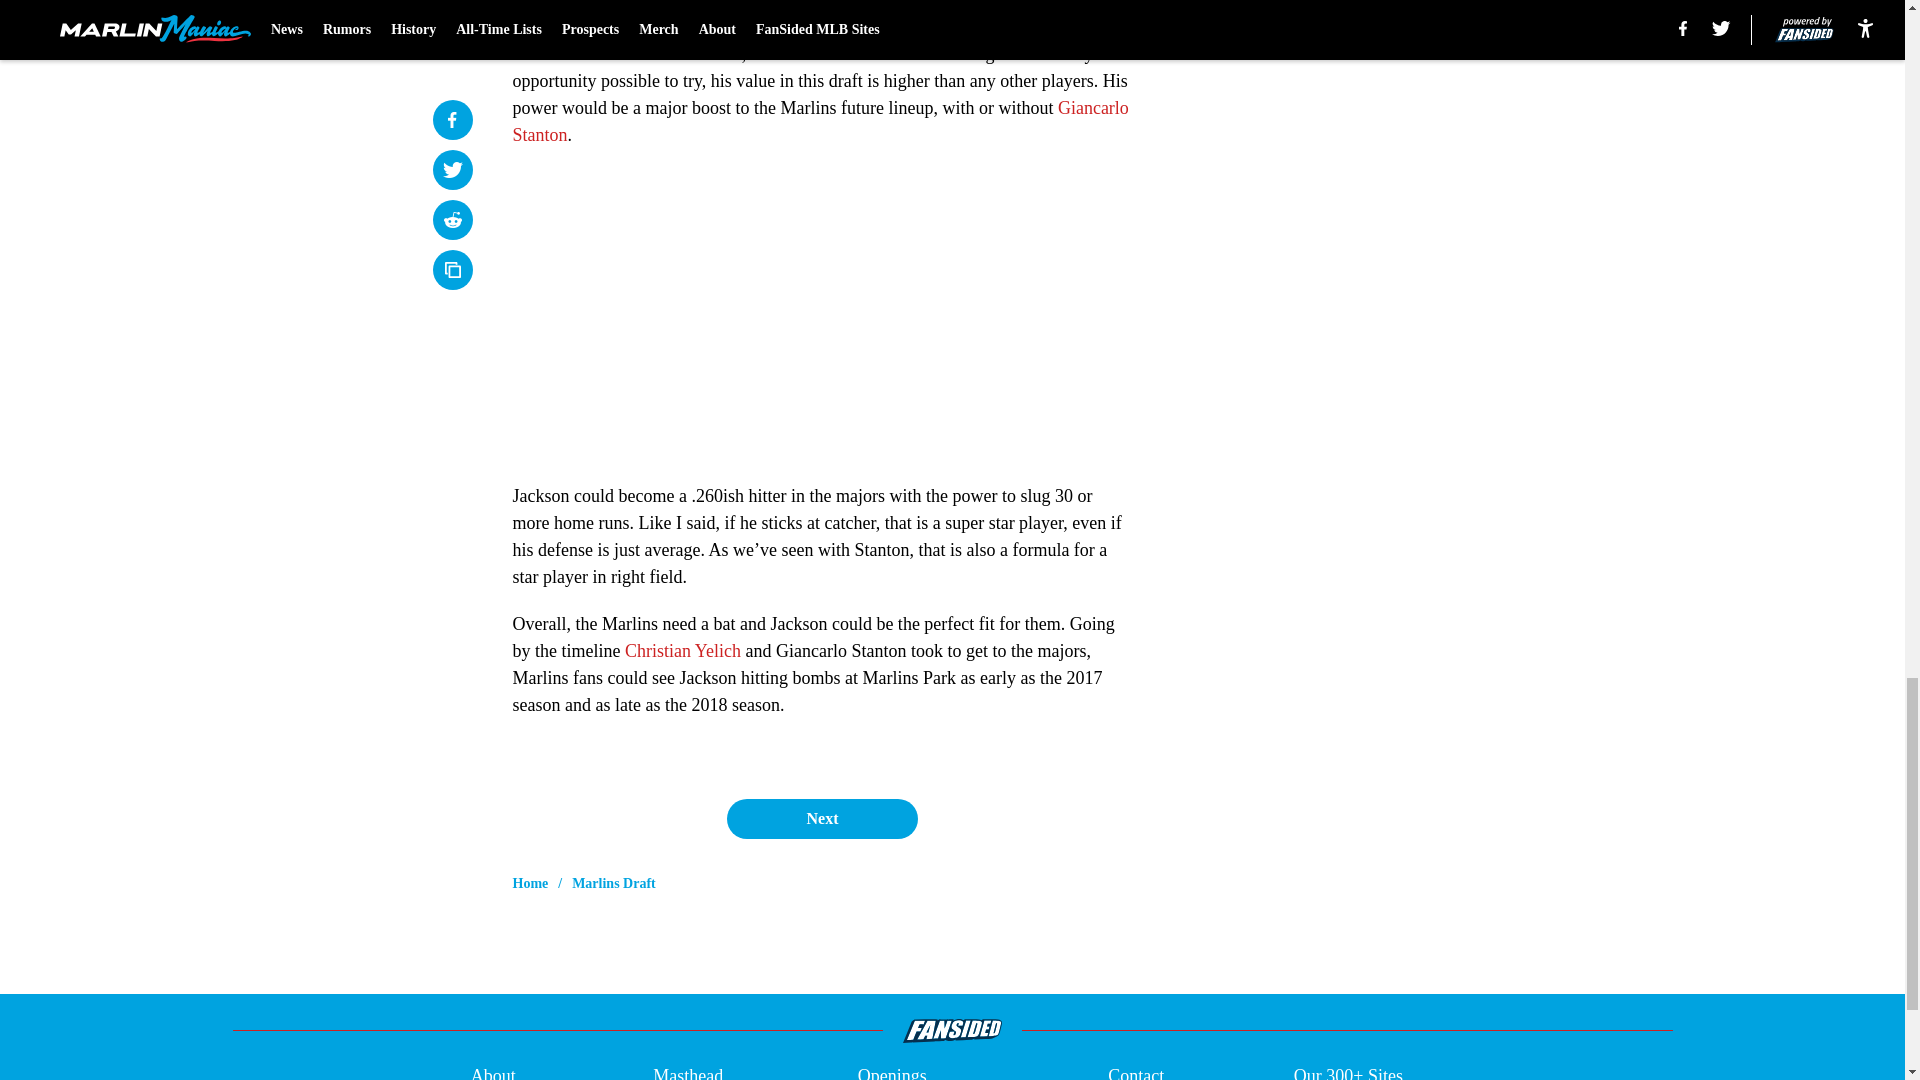 The width and height of the screenshot is (1920, 1080). I want to click on Openings, so click(892, 1071).